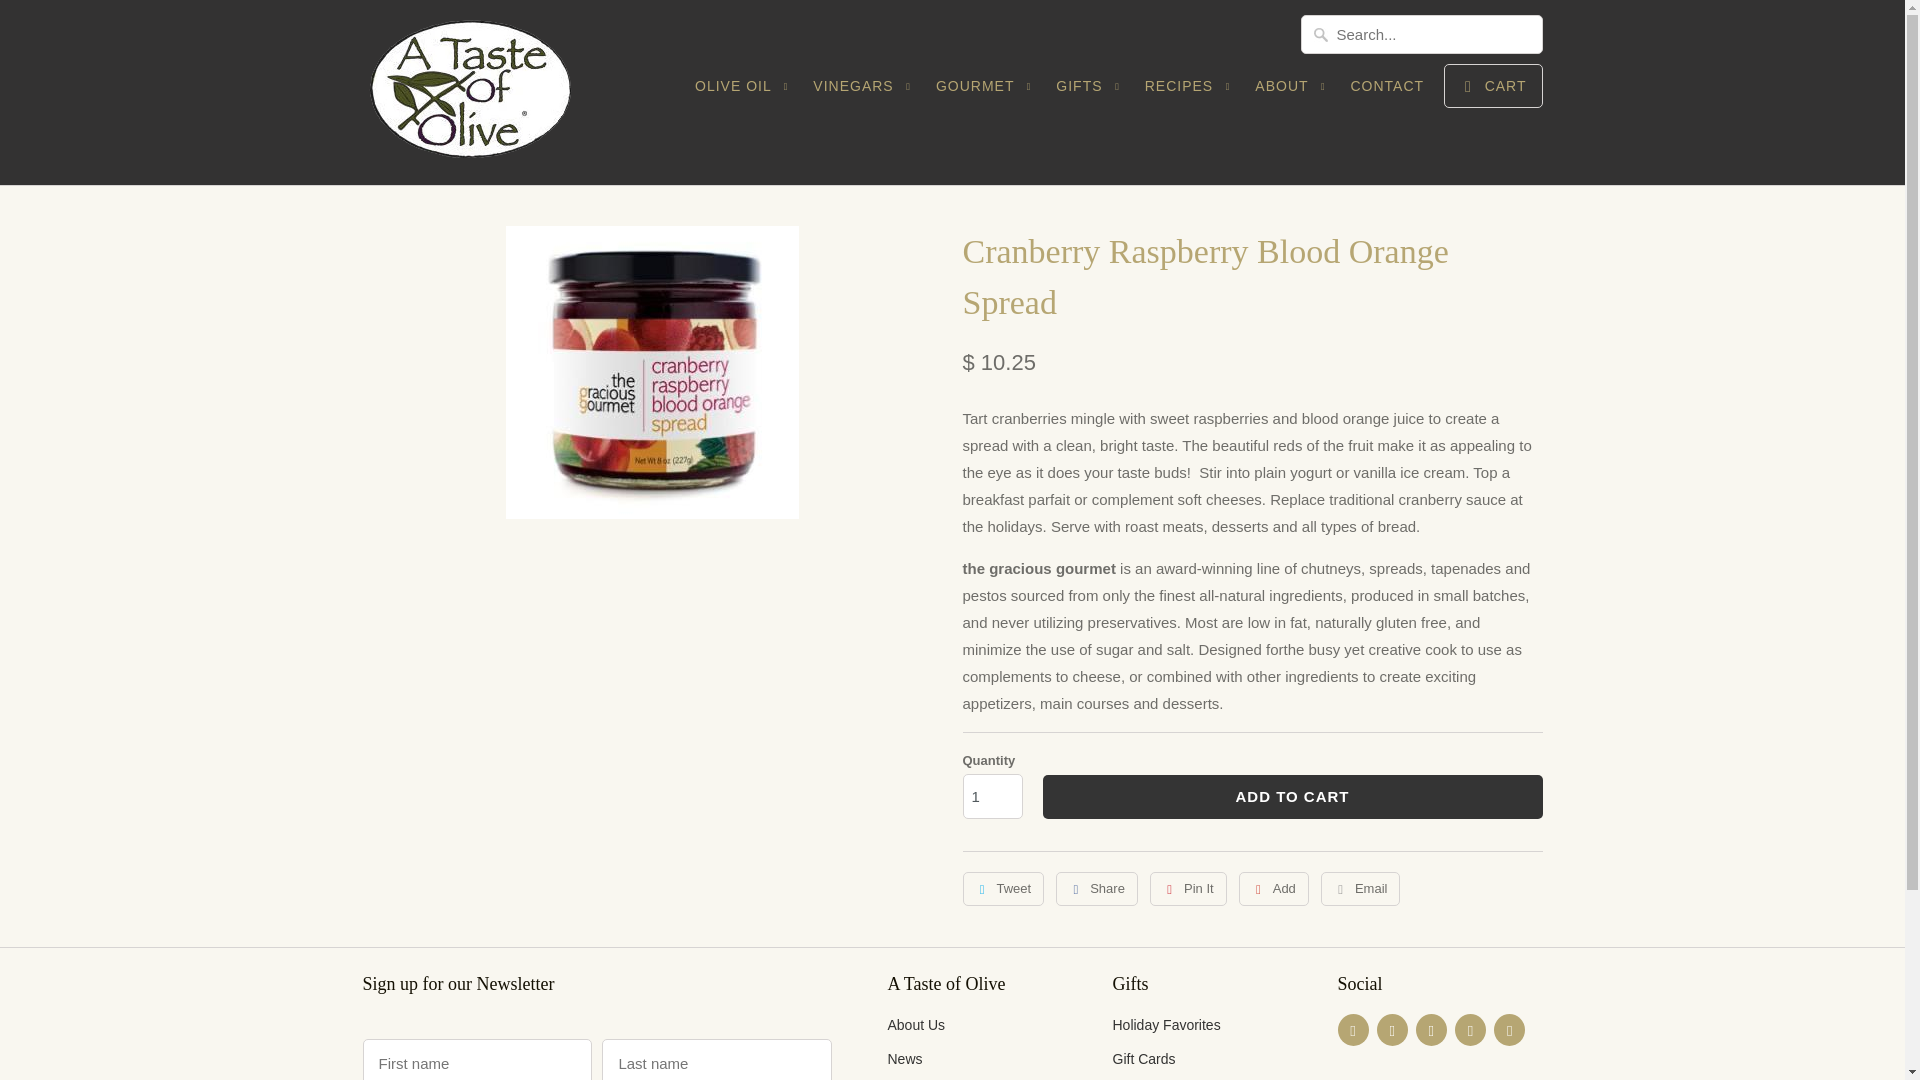  Describe the element at coordinates (991, 796) in the screenshot. I see `1` at that location.